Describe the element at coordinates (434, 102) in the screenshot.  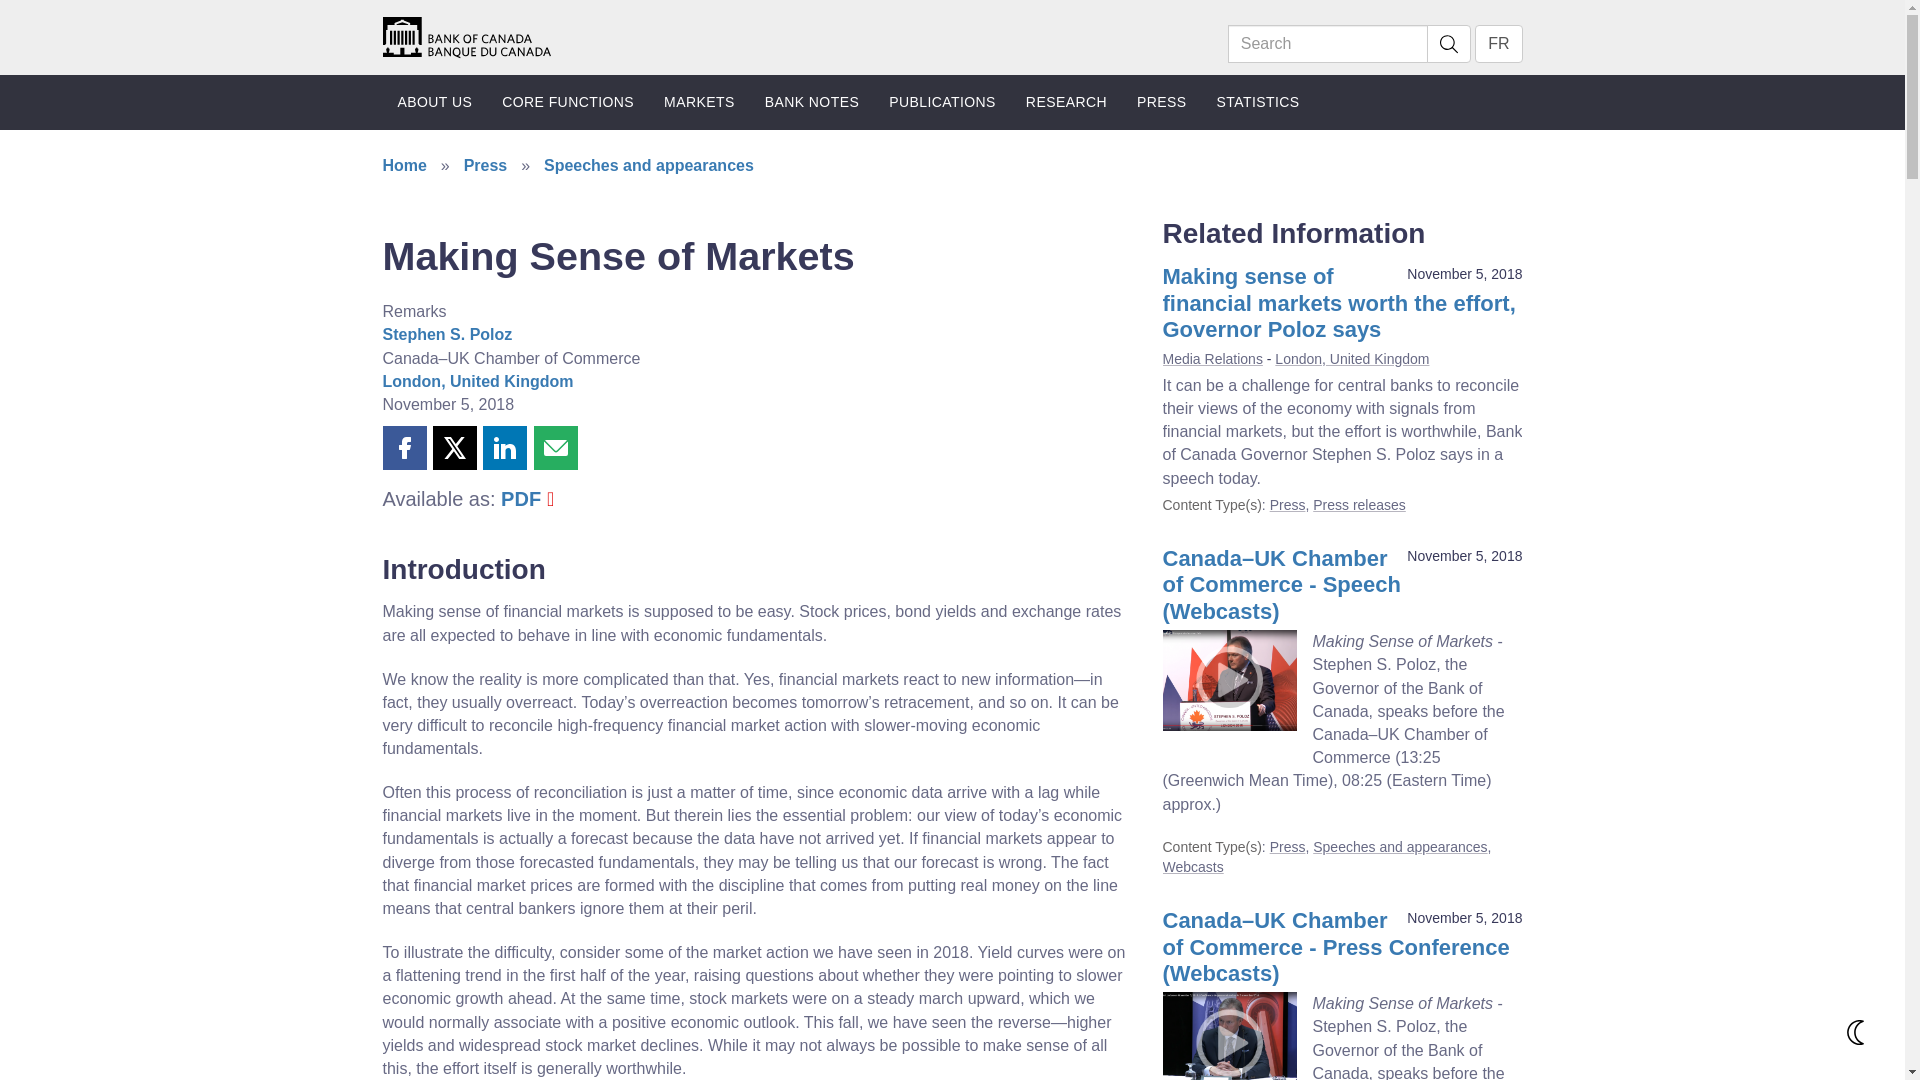
I see `ABOUT US` at that location.